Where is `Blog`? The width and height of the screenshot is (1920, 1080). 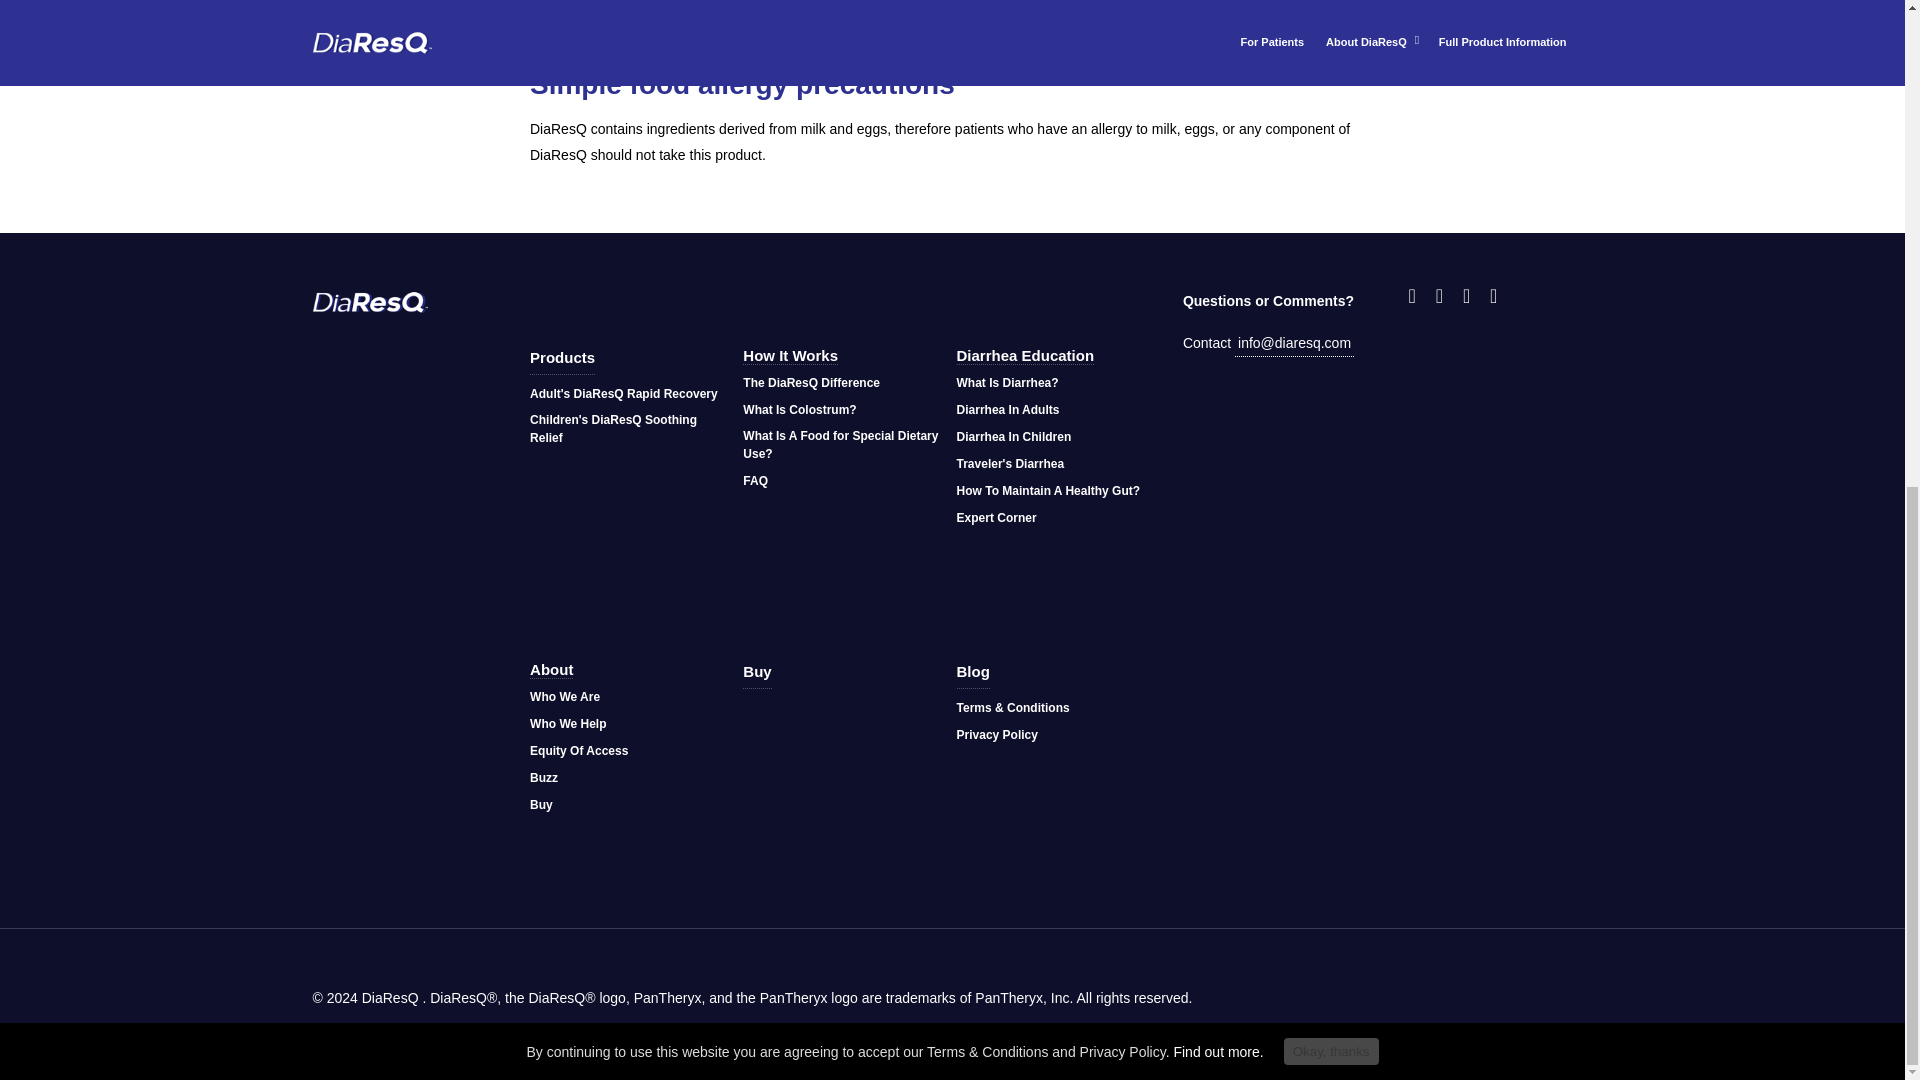
Blog is located at coordinates (973, 672).